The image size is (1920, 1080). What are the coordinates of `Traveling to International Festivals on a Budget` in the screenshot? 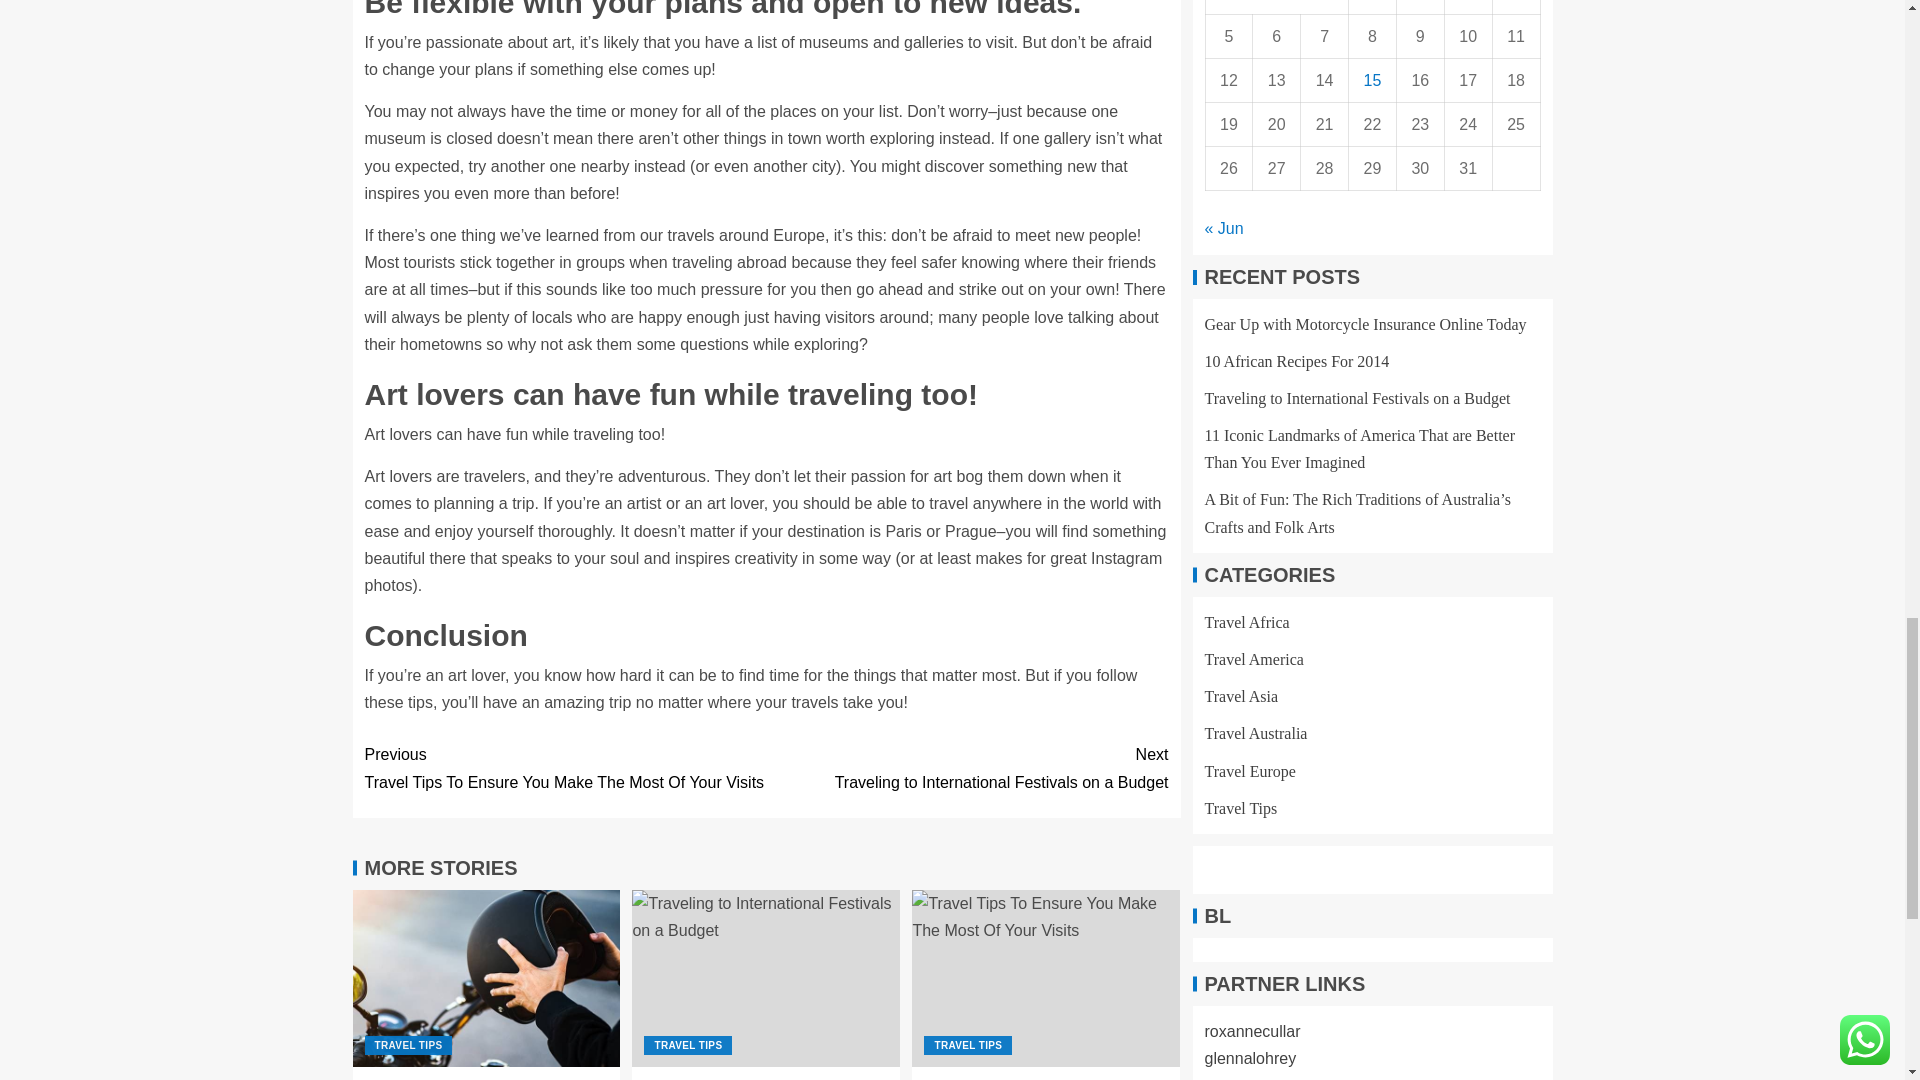 It's located at (766, 978).